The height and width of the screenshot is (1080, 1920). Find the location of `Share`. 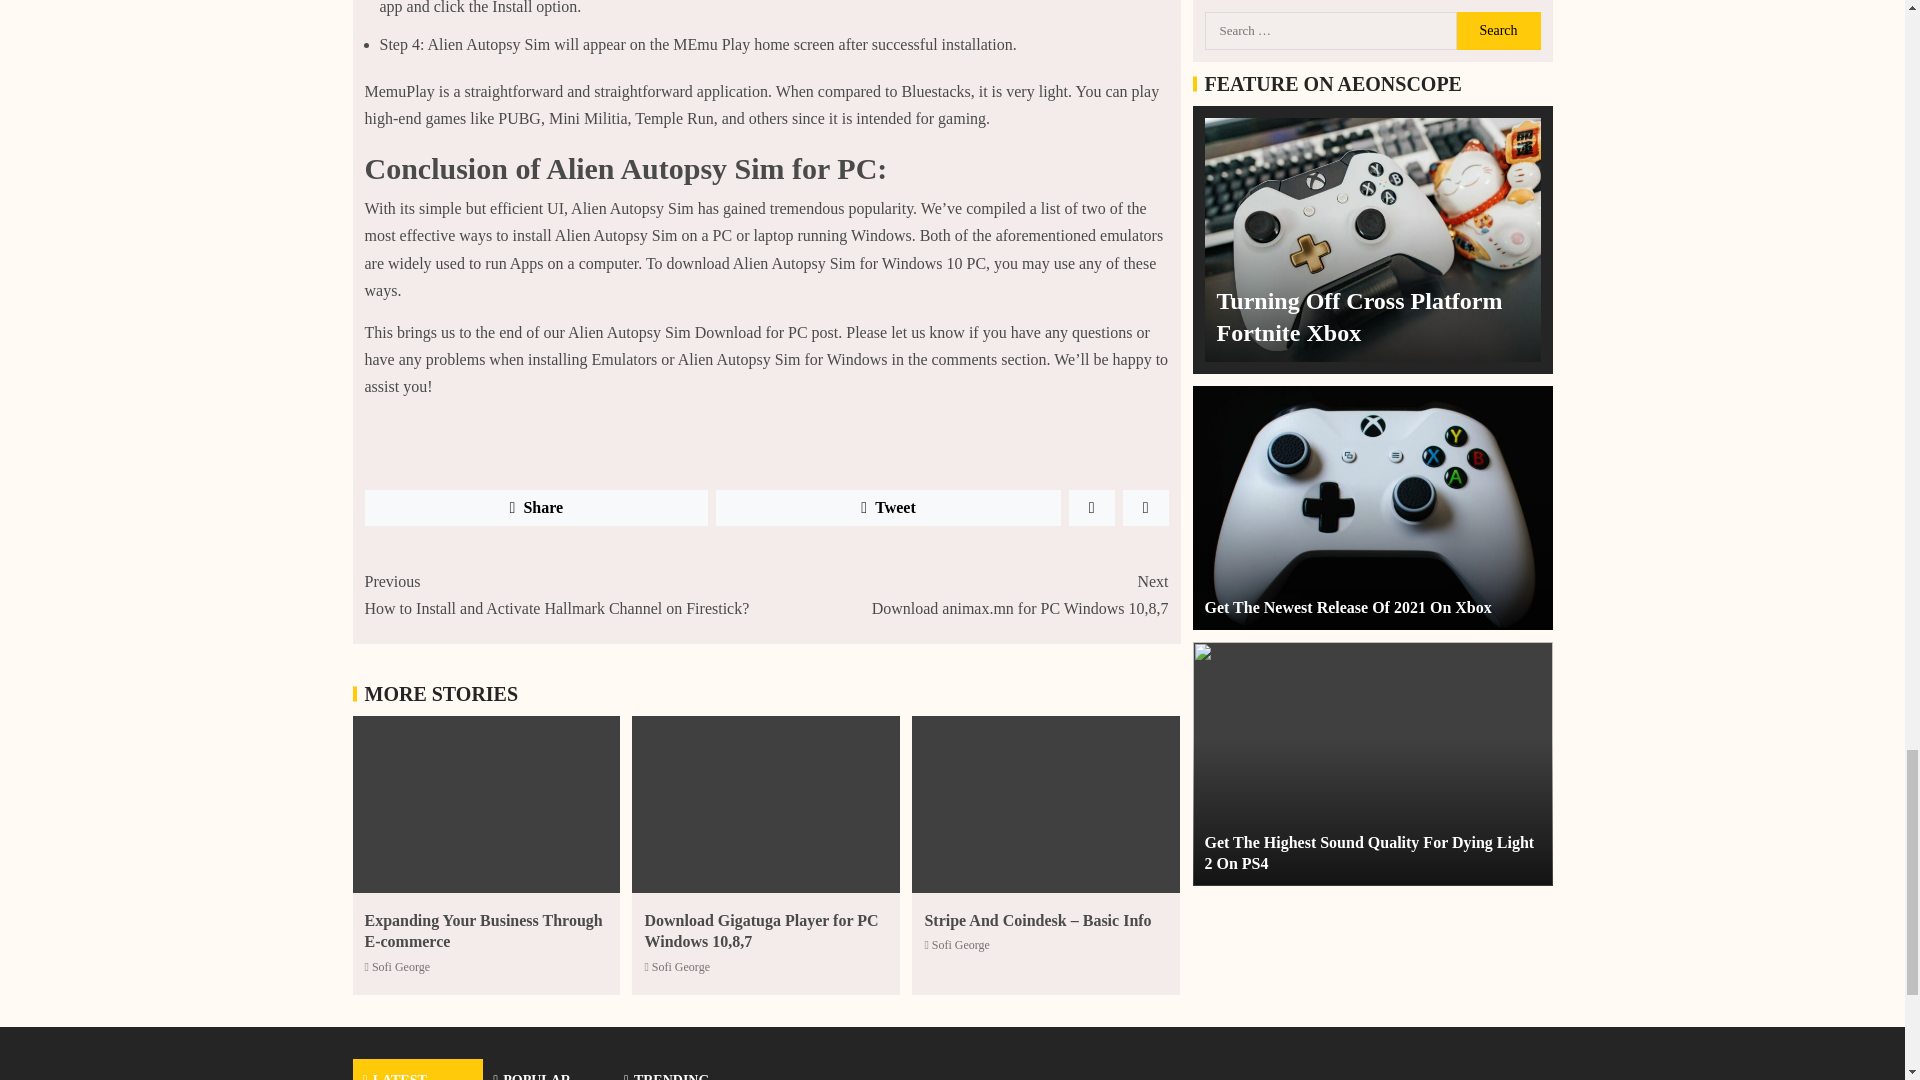

Share is located at coordinates (536, 508).